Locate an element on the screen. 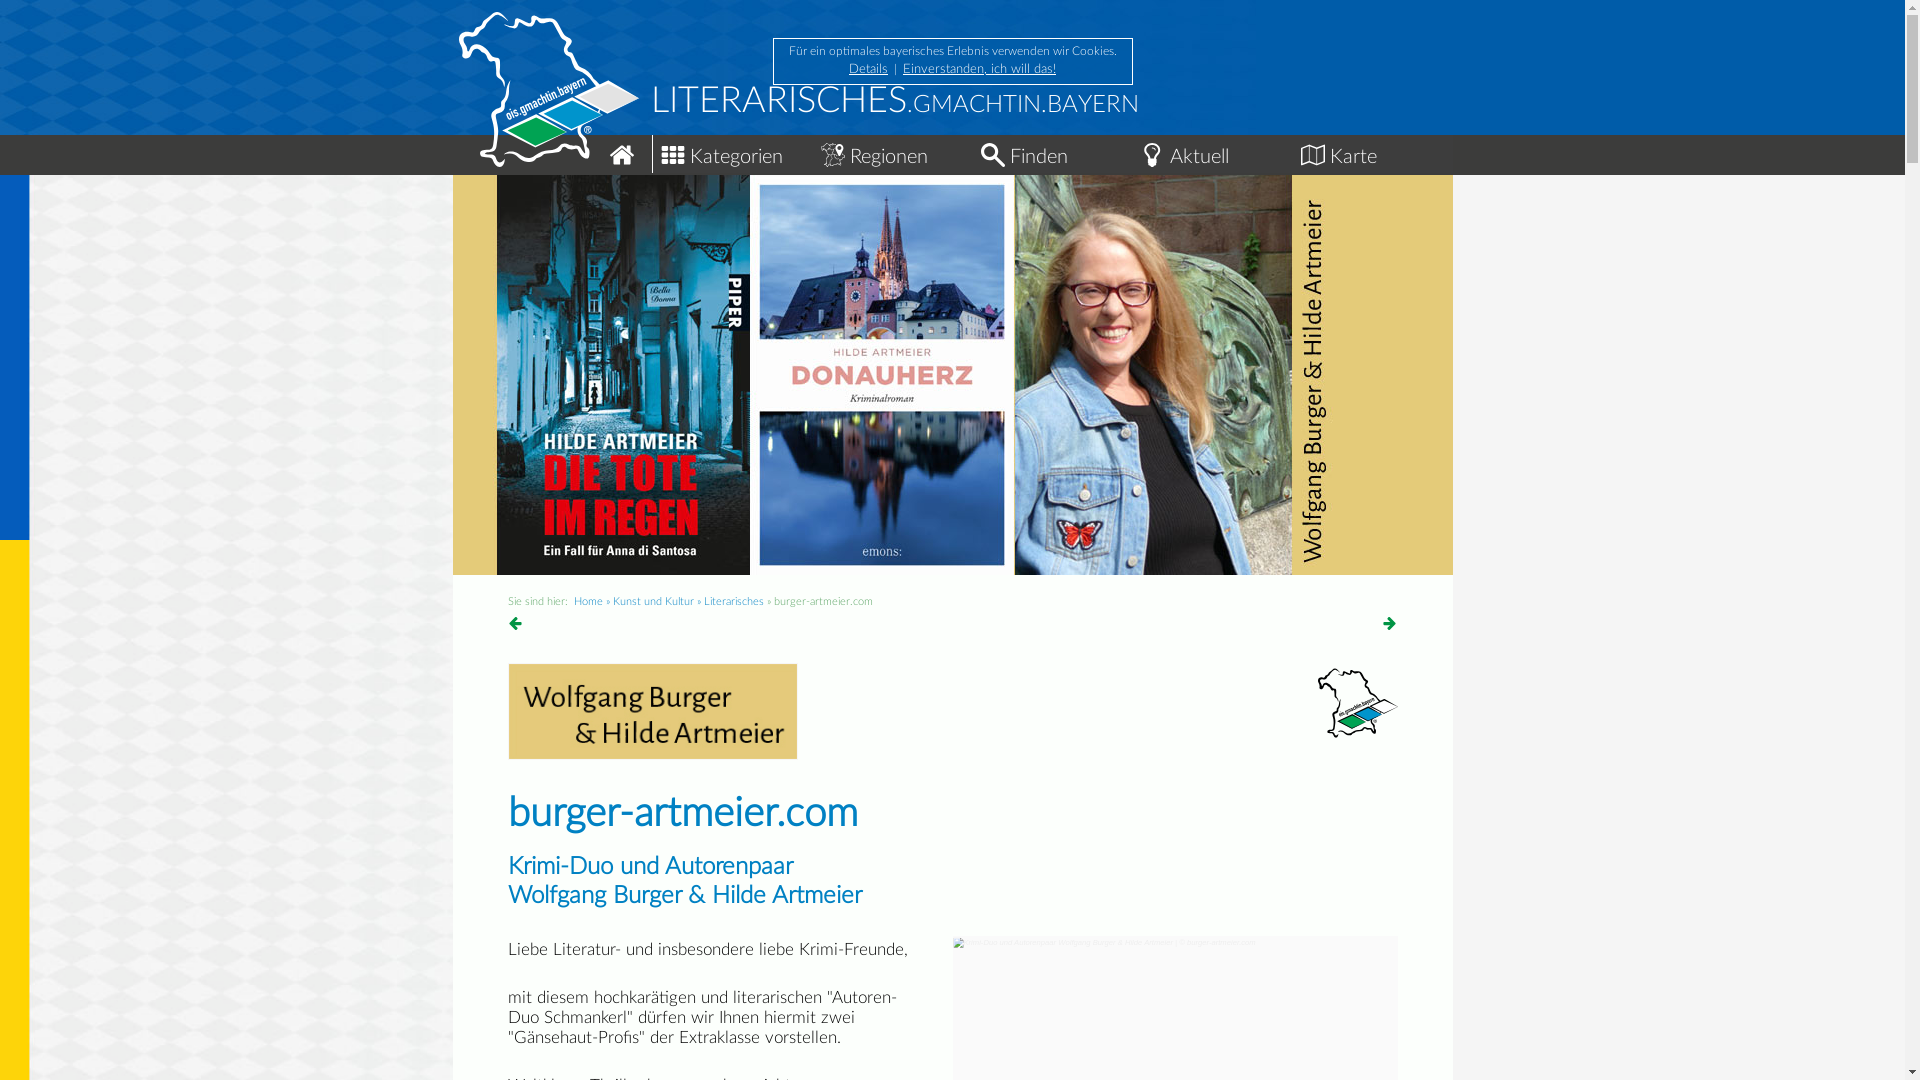  Finden bei gmachtin.bayern is located at coordinates (992, 155).